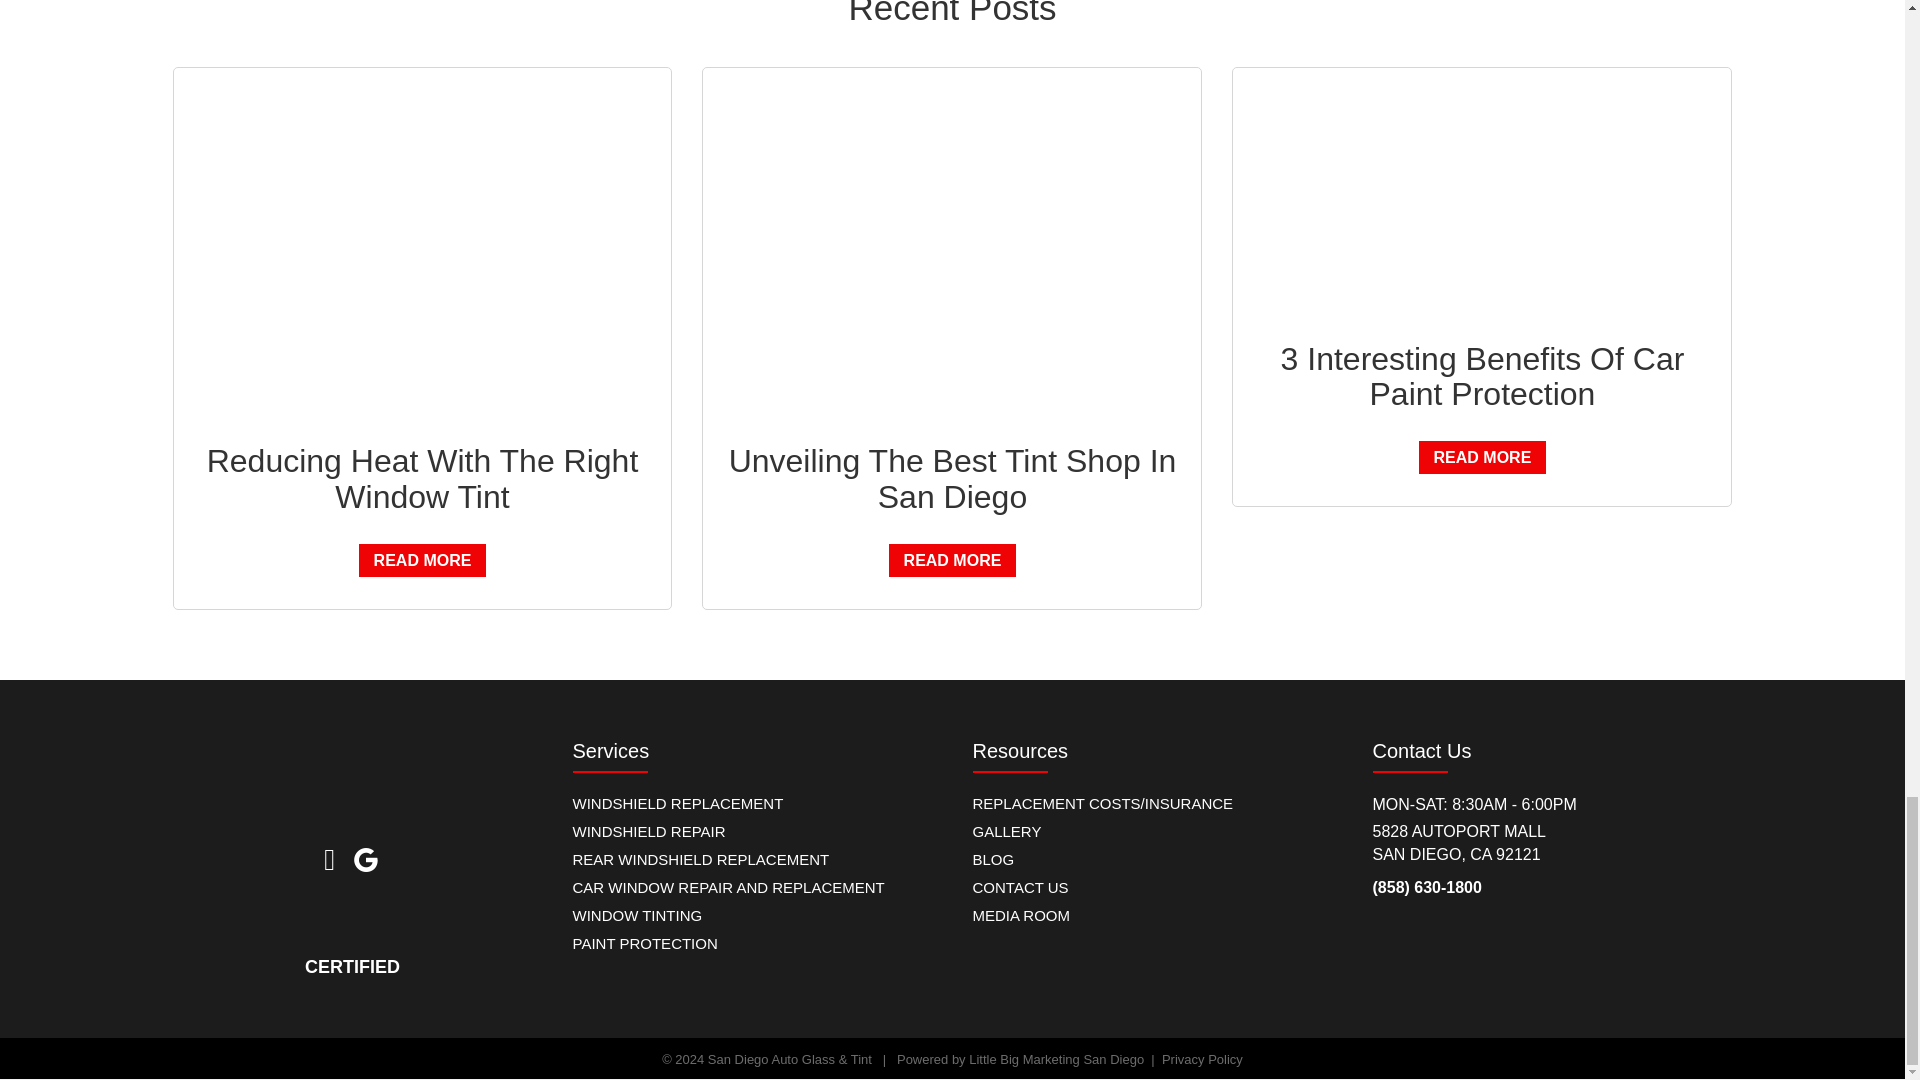 Image resolution: width=1920 pixels, height=1080 pixels. What do you see at coordinates (952, 478) in the screenshot?
I see `Unveiling The Best Tint Shop In San Diego` at bounding box center [952, 478].